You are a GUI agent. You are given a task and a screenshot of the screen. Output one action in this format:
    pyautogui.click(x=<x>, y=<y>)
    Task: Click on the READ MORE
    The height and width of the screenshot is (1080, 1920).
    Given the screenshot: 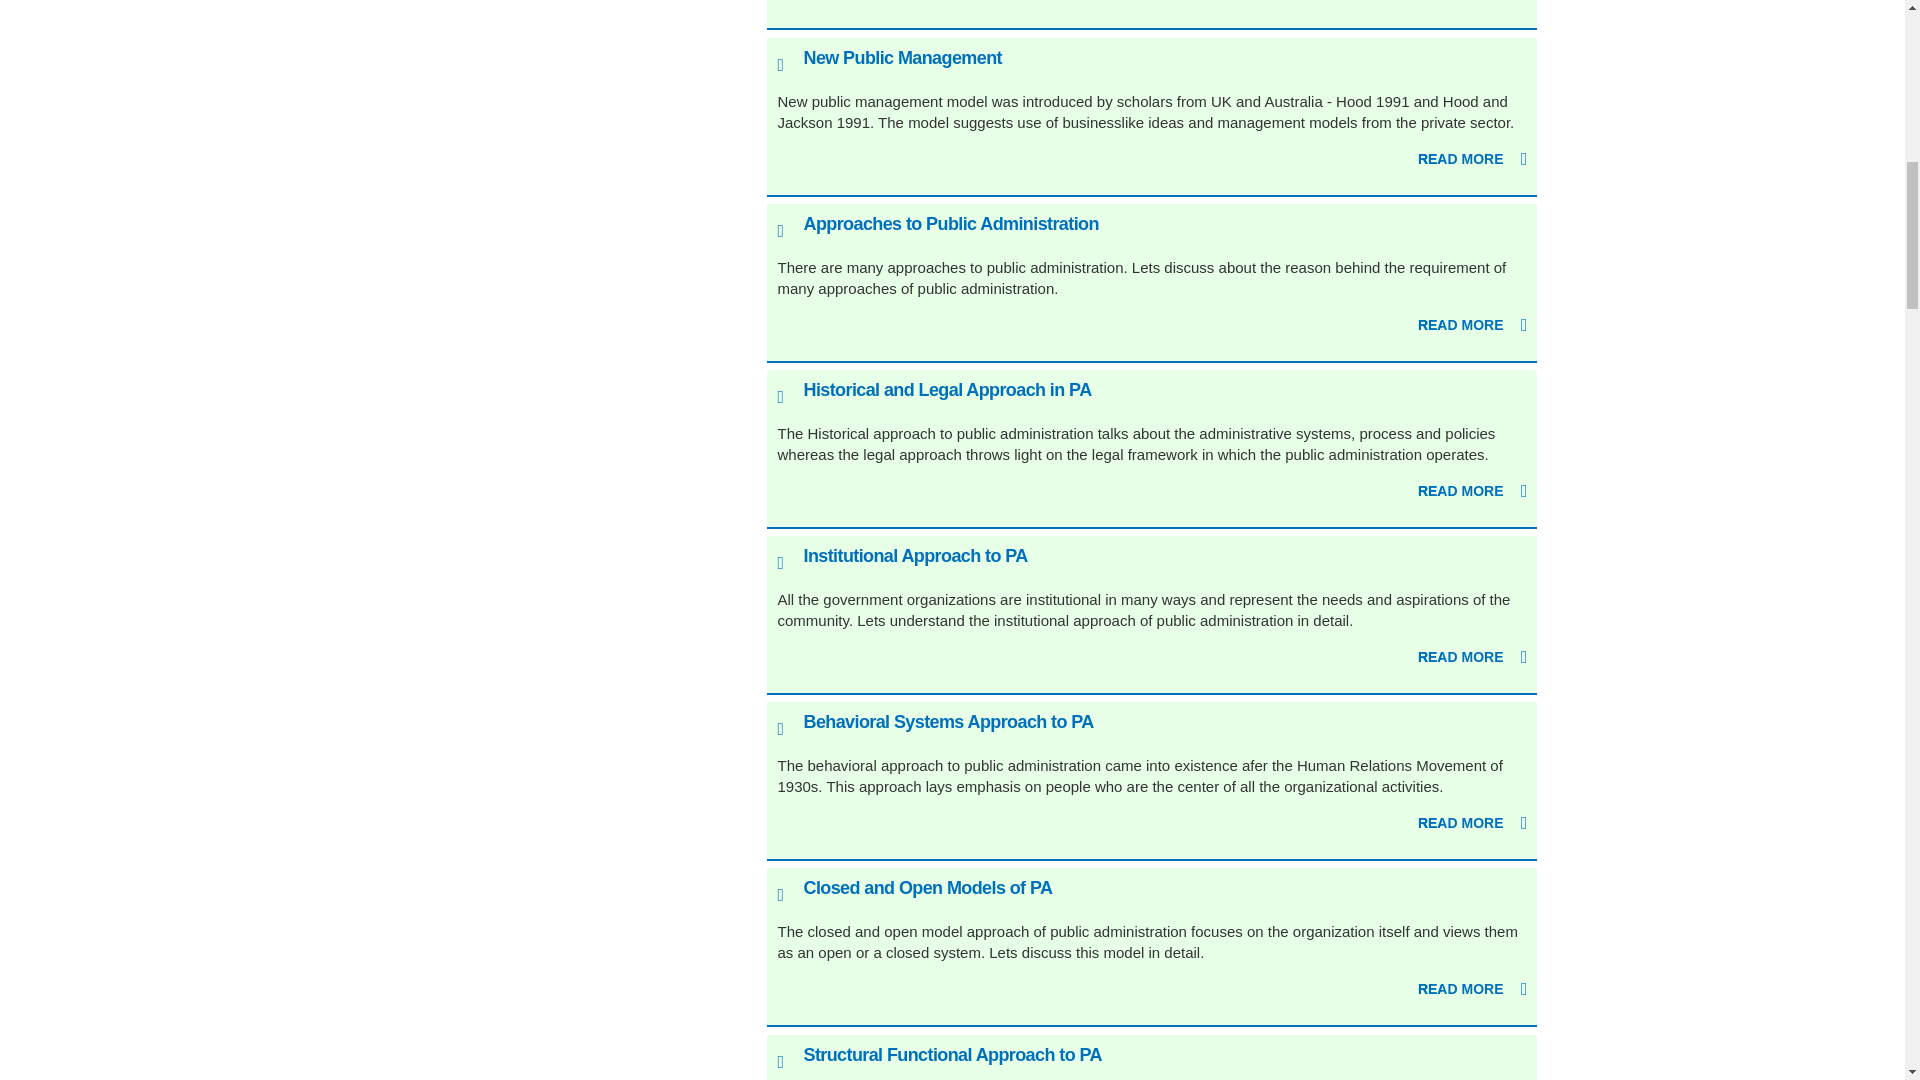 What is the action you would take?
    pyautogui.click(x=1473, y=990)
    